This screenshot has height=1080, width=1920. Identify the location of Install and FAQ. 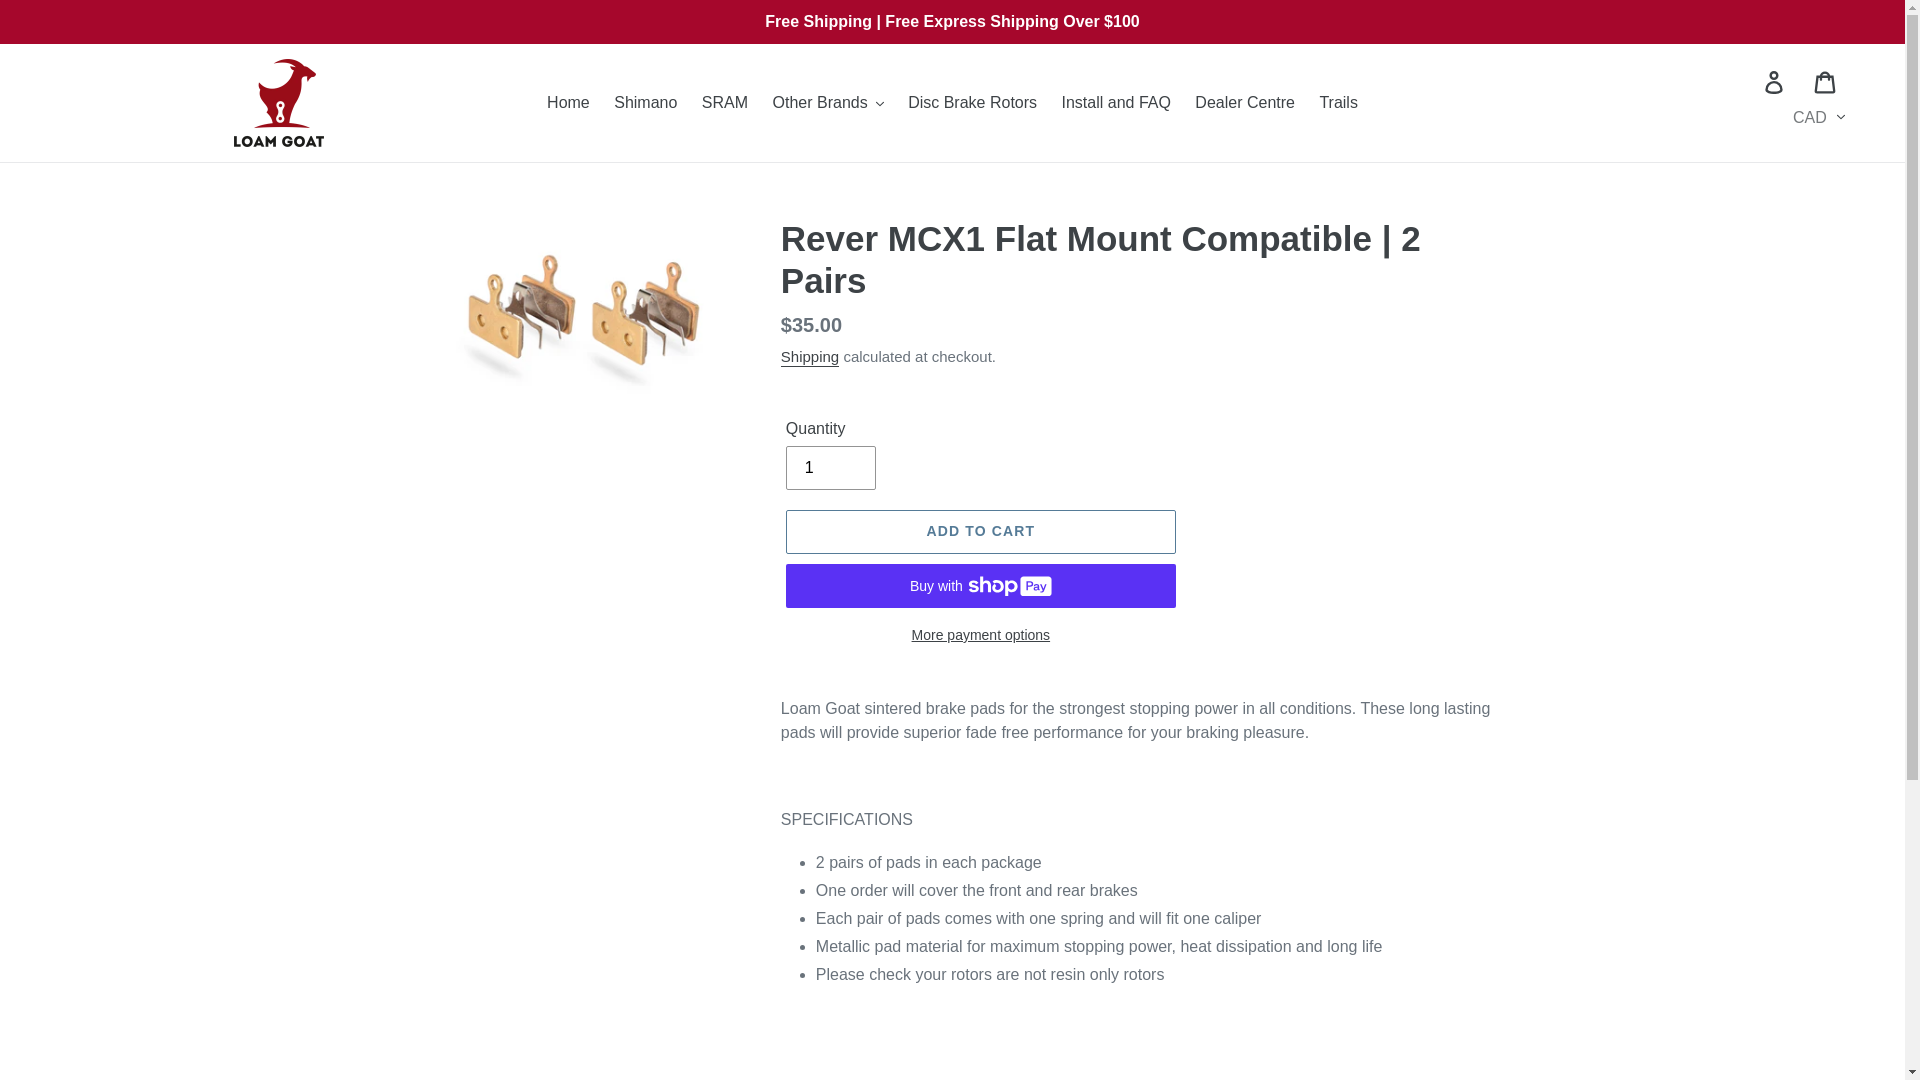
(1116, 102).